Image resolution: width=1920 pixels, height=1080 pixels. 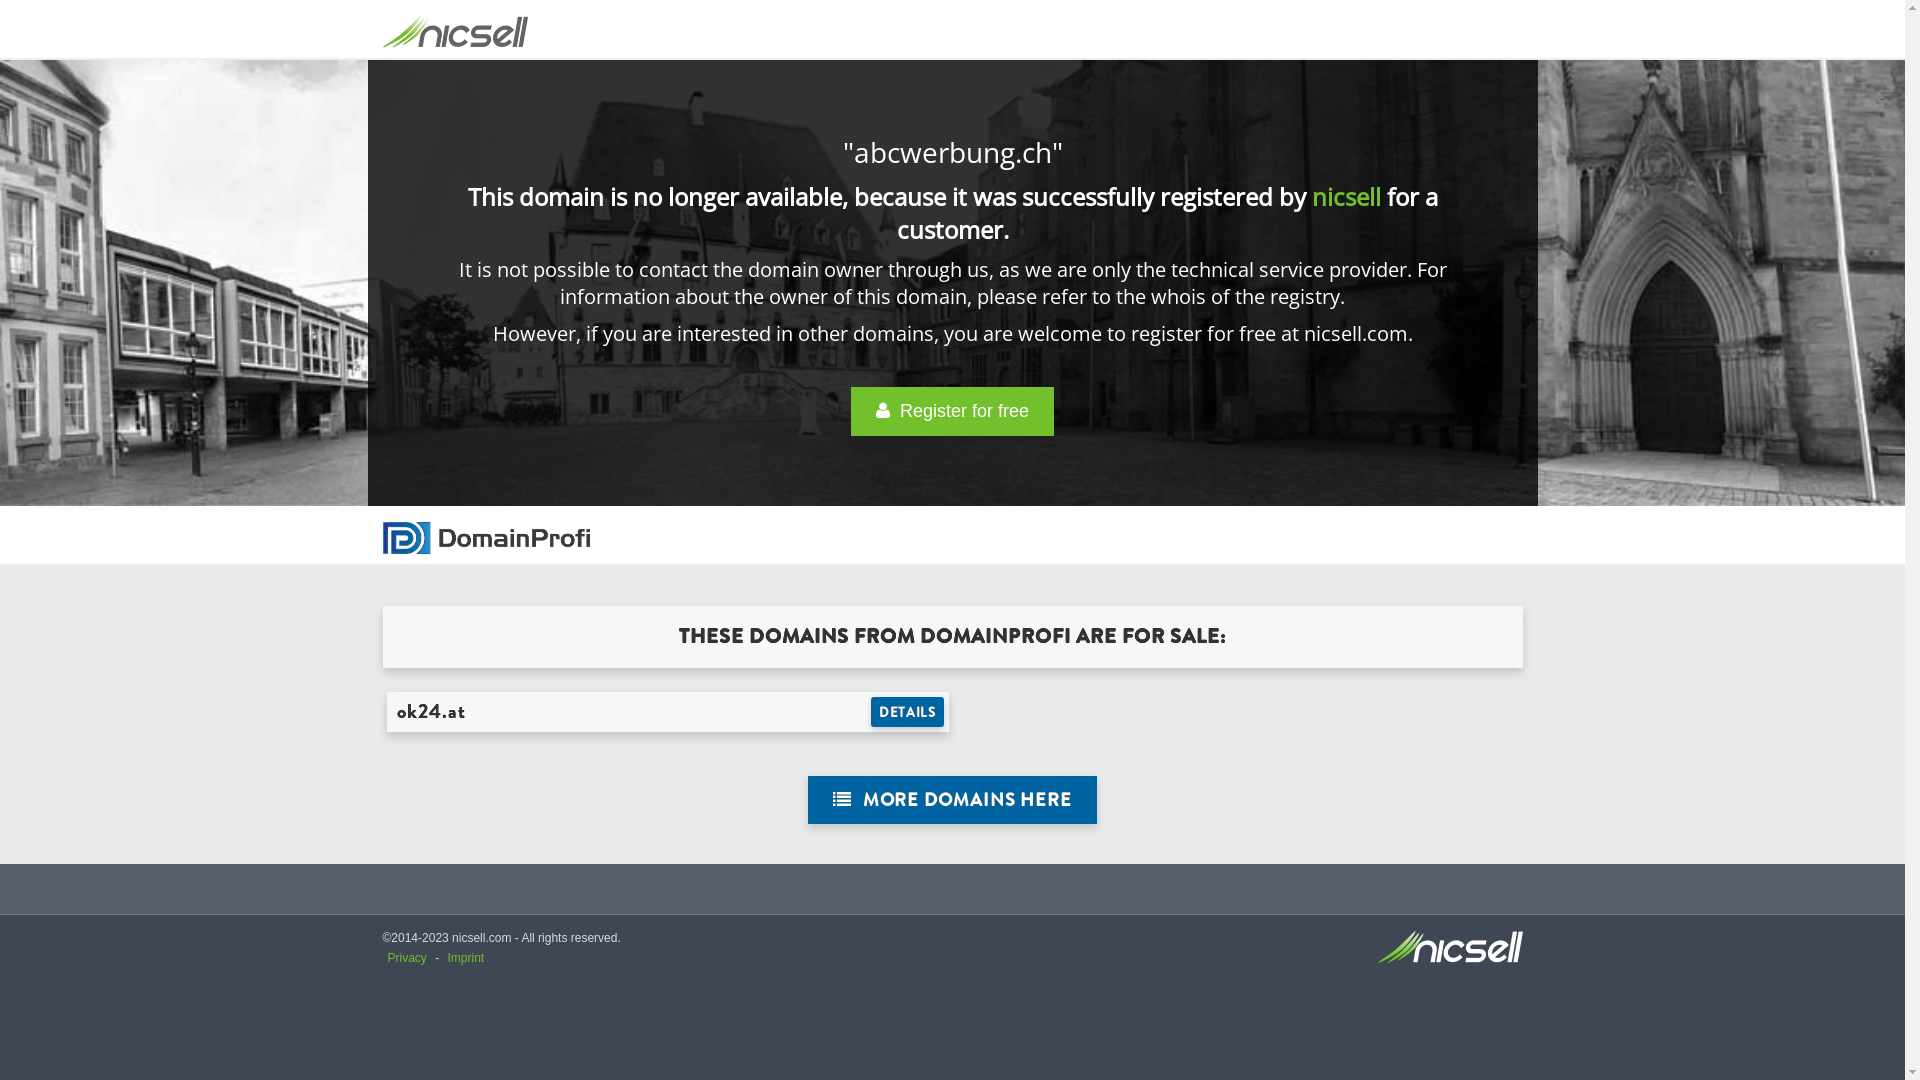 What do you see at coordinates (466, 958) in the screenshot?
I see `Imprint` at bounding box center [466, 958].